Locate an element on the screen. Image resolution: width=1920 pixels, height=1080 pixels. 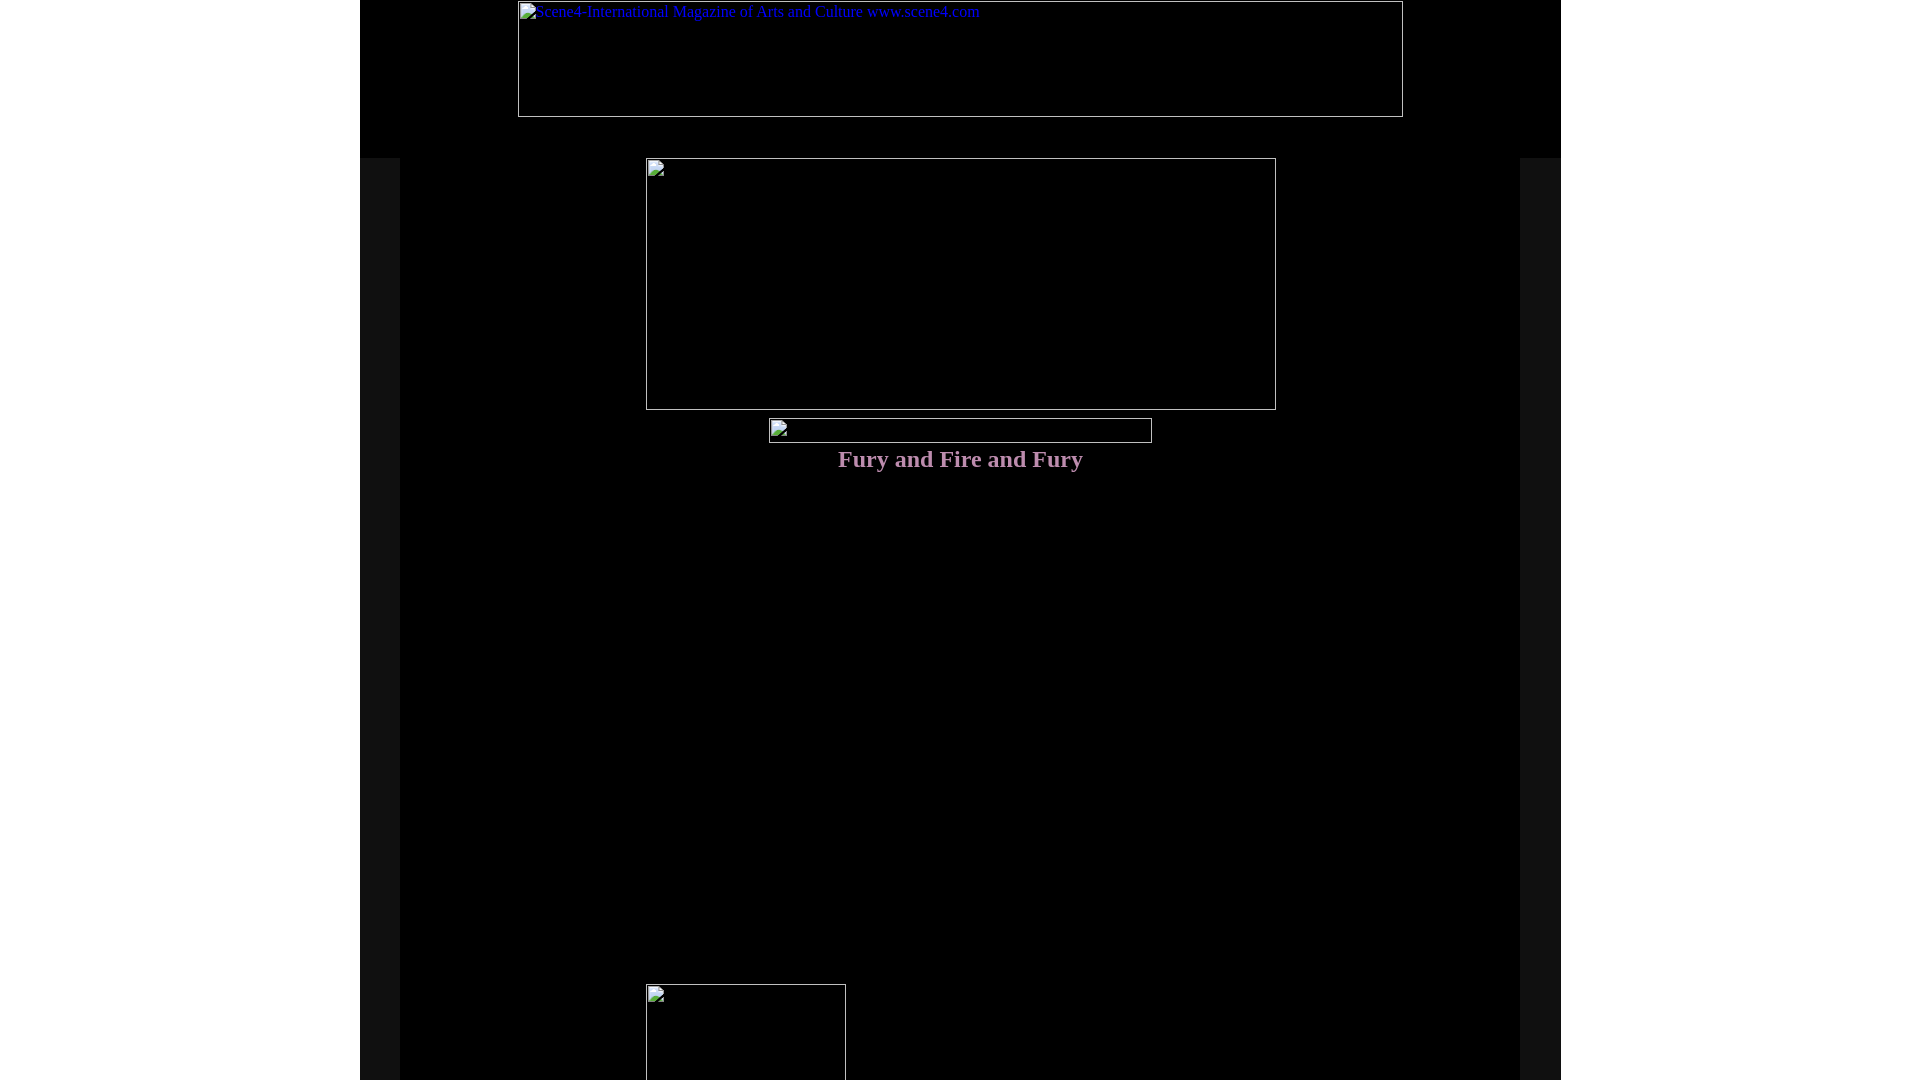
Fire-Fury-cover-cr is located at coordinates (746, 1032).